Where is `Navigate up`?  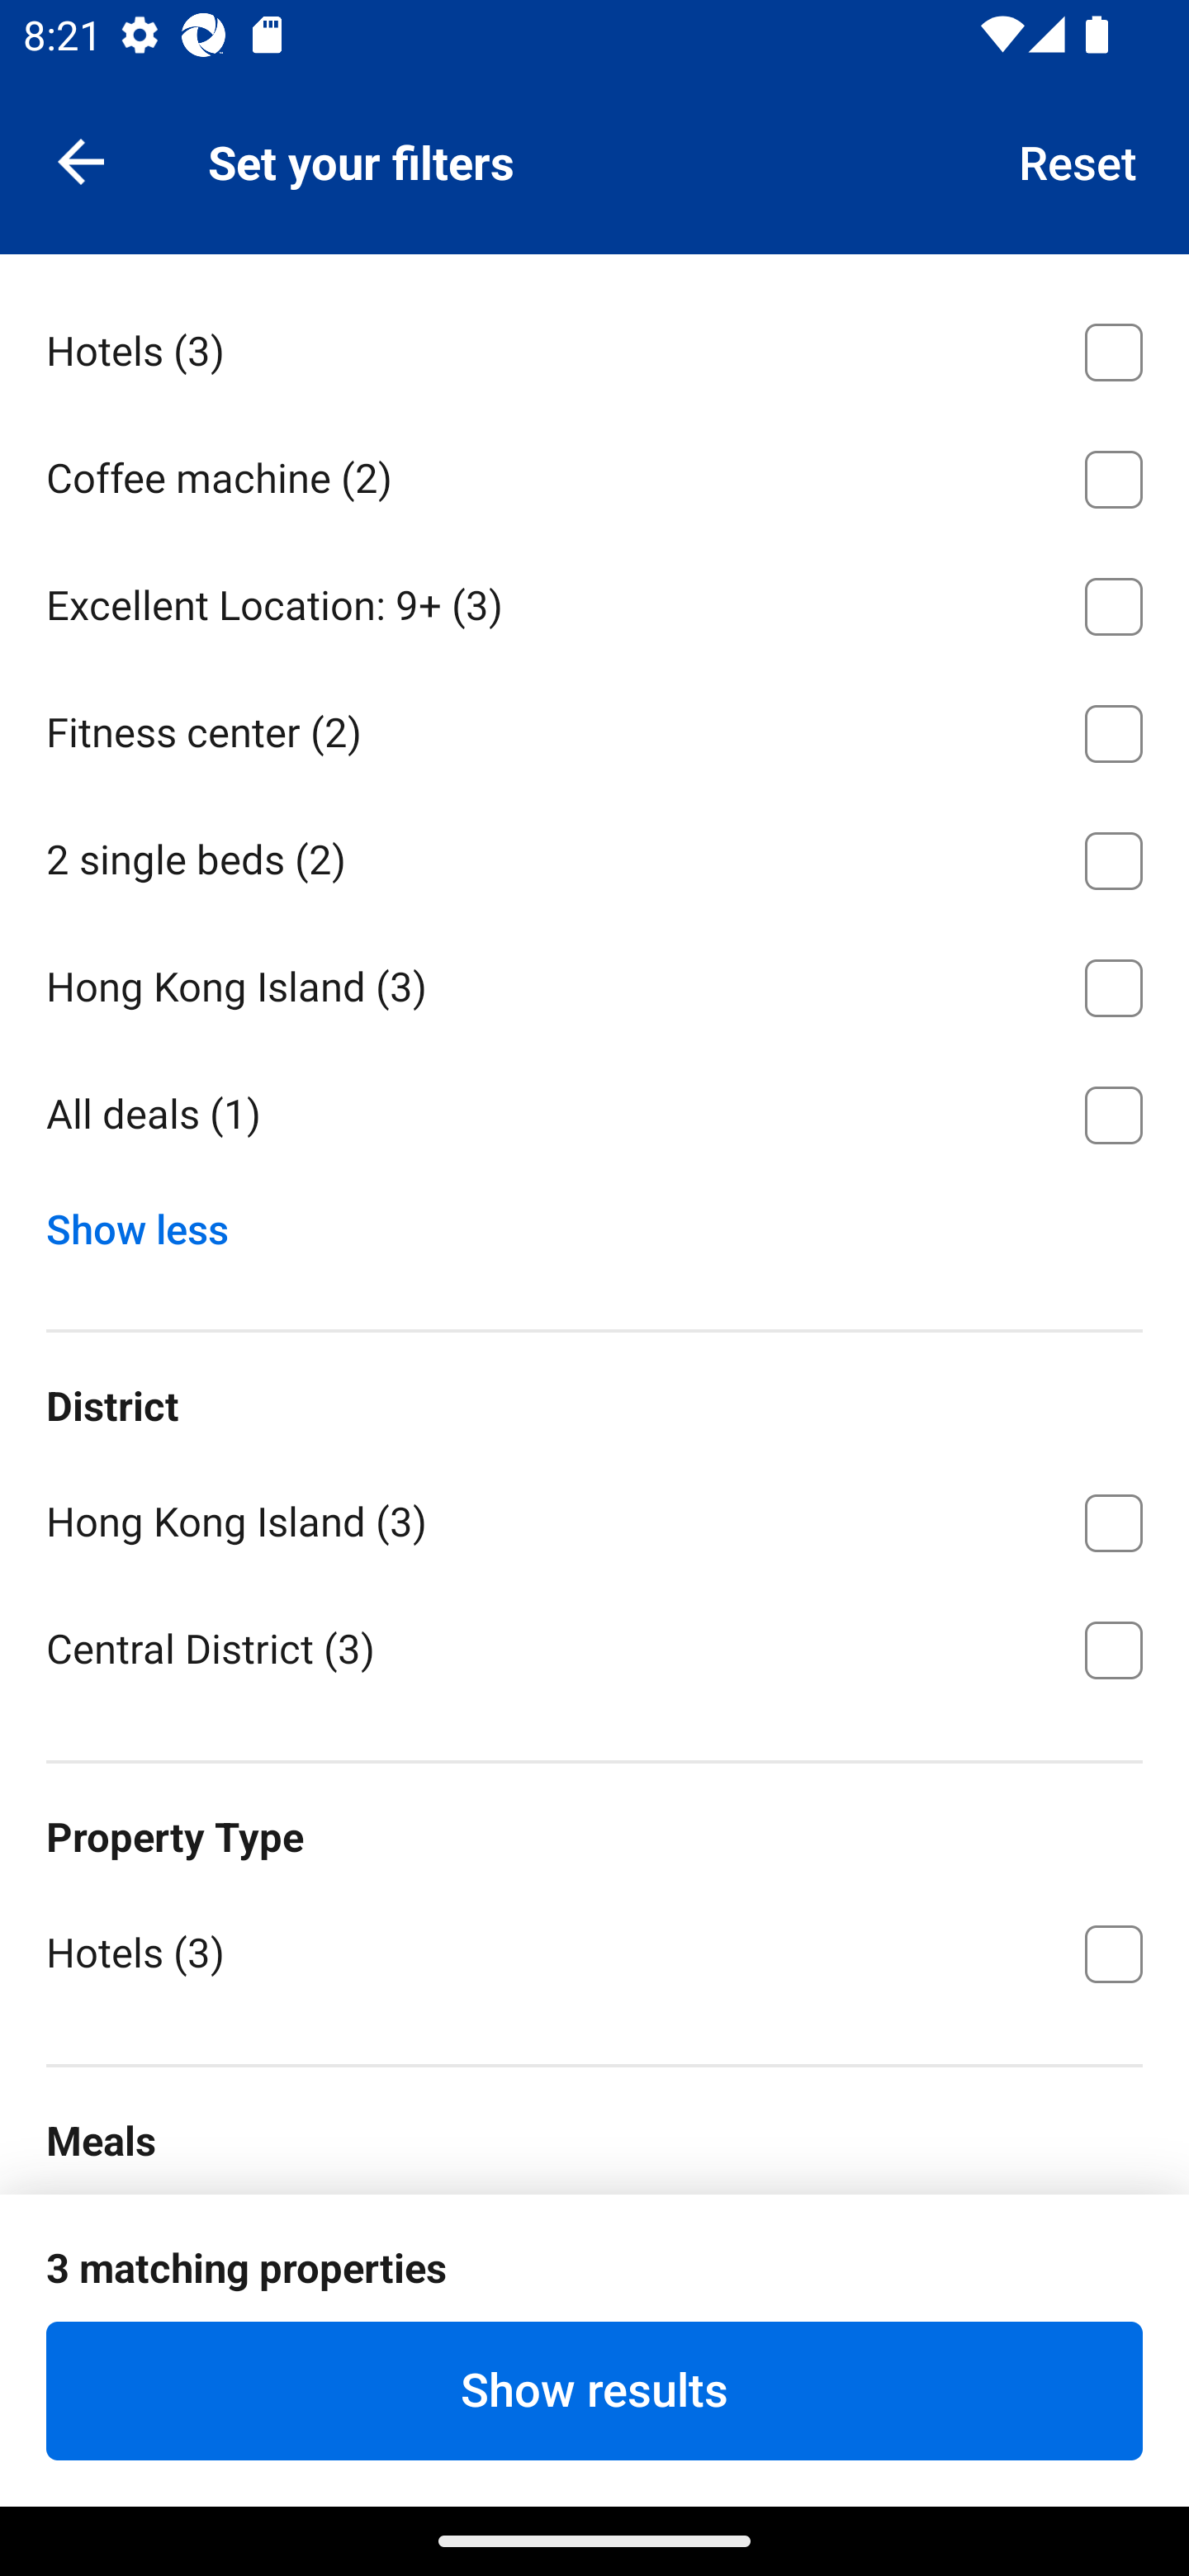
Navigate up is located at coordinates (81, 160).